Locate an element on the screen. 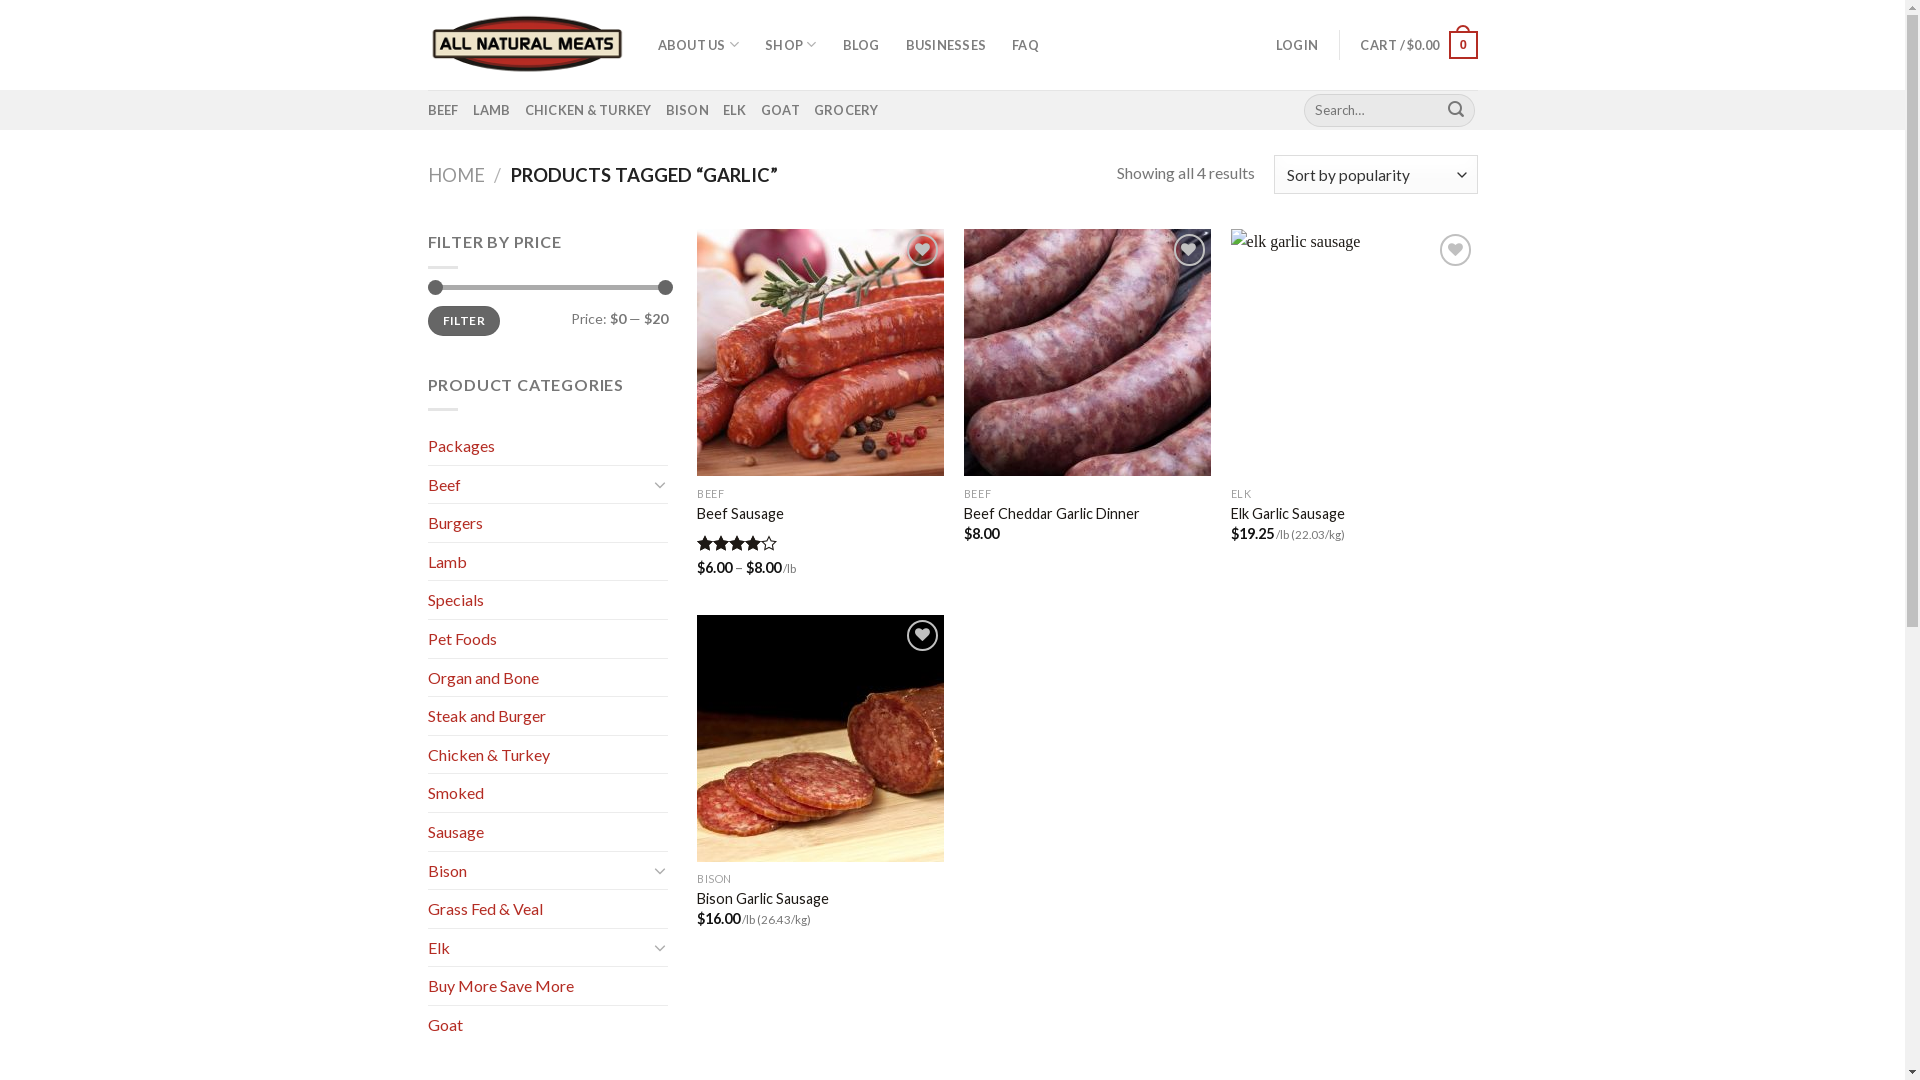 The image size is (1920, 1080). Lamb is located at coordinates (548, 562).